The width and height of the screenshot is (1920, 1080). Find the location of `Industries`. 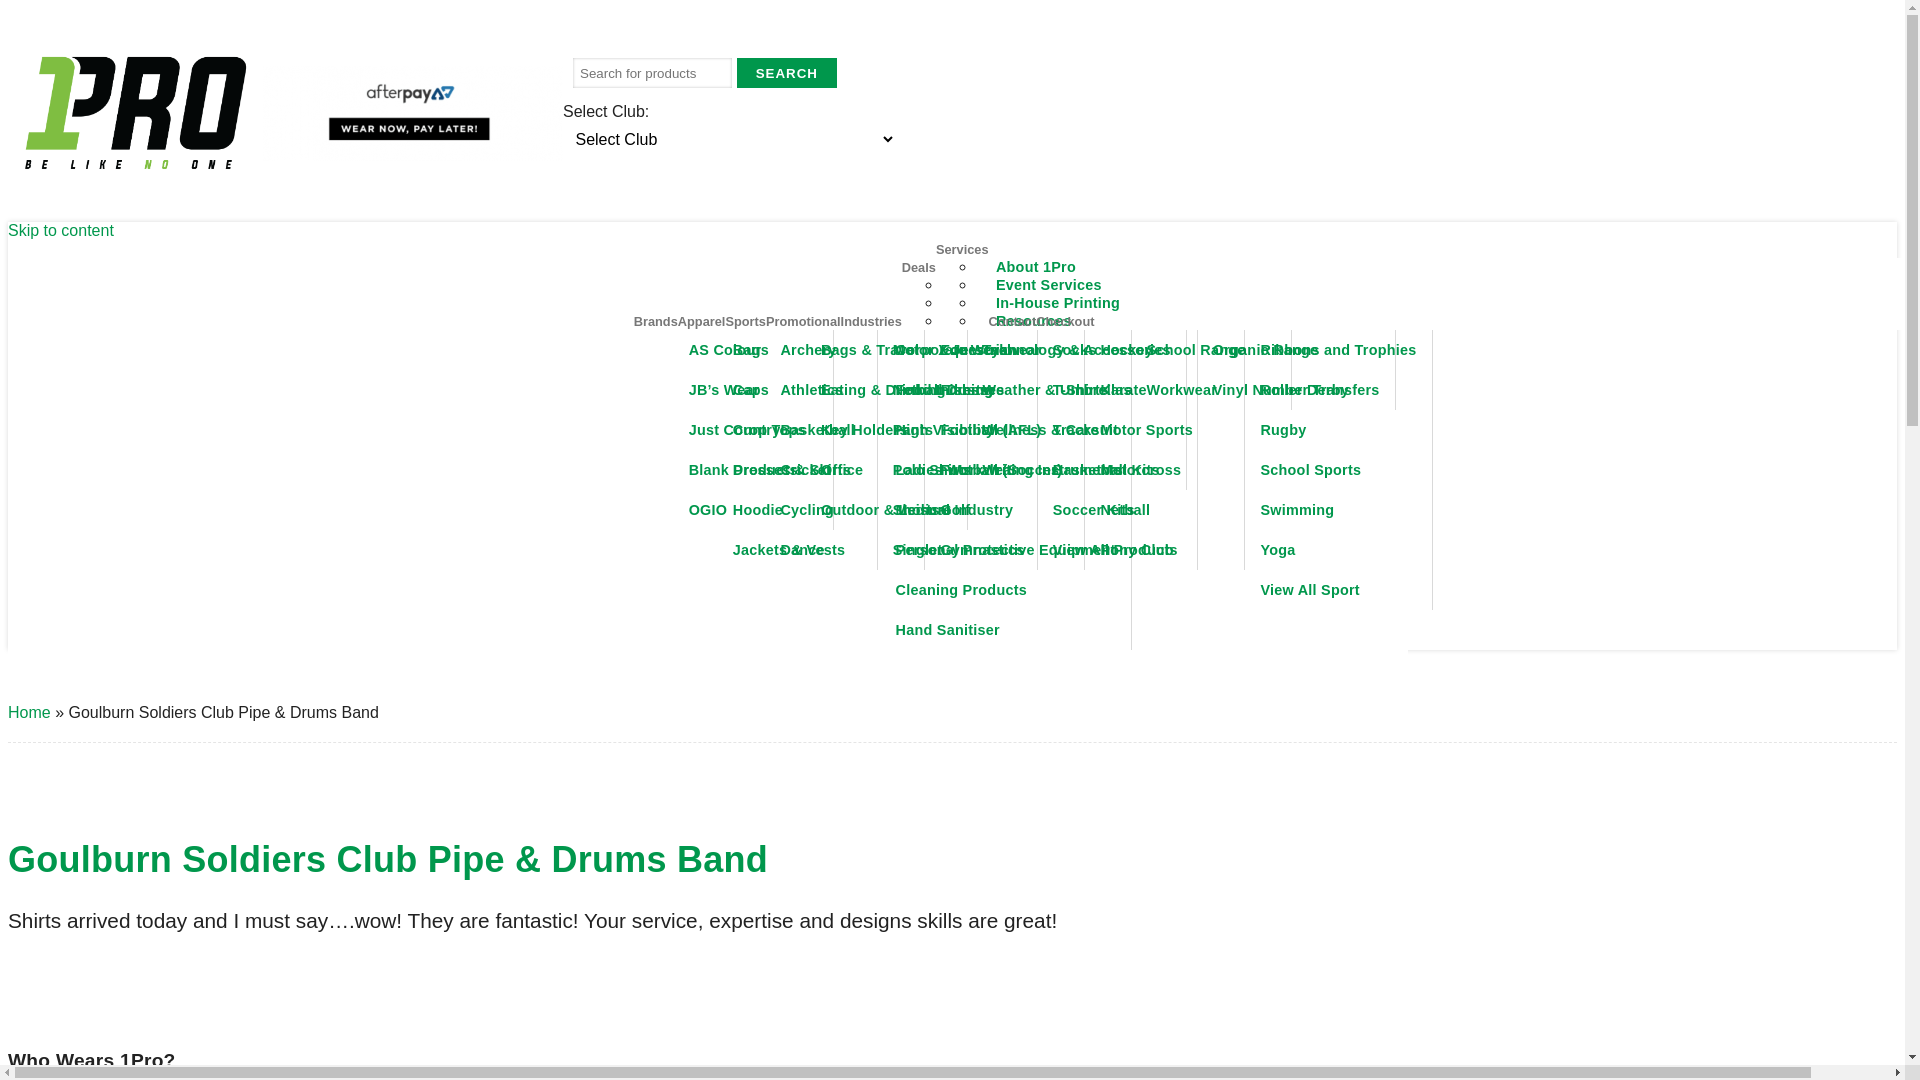

Industries is located at coordinates (872, 322).